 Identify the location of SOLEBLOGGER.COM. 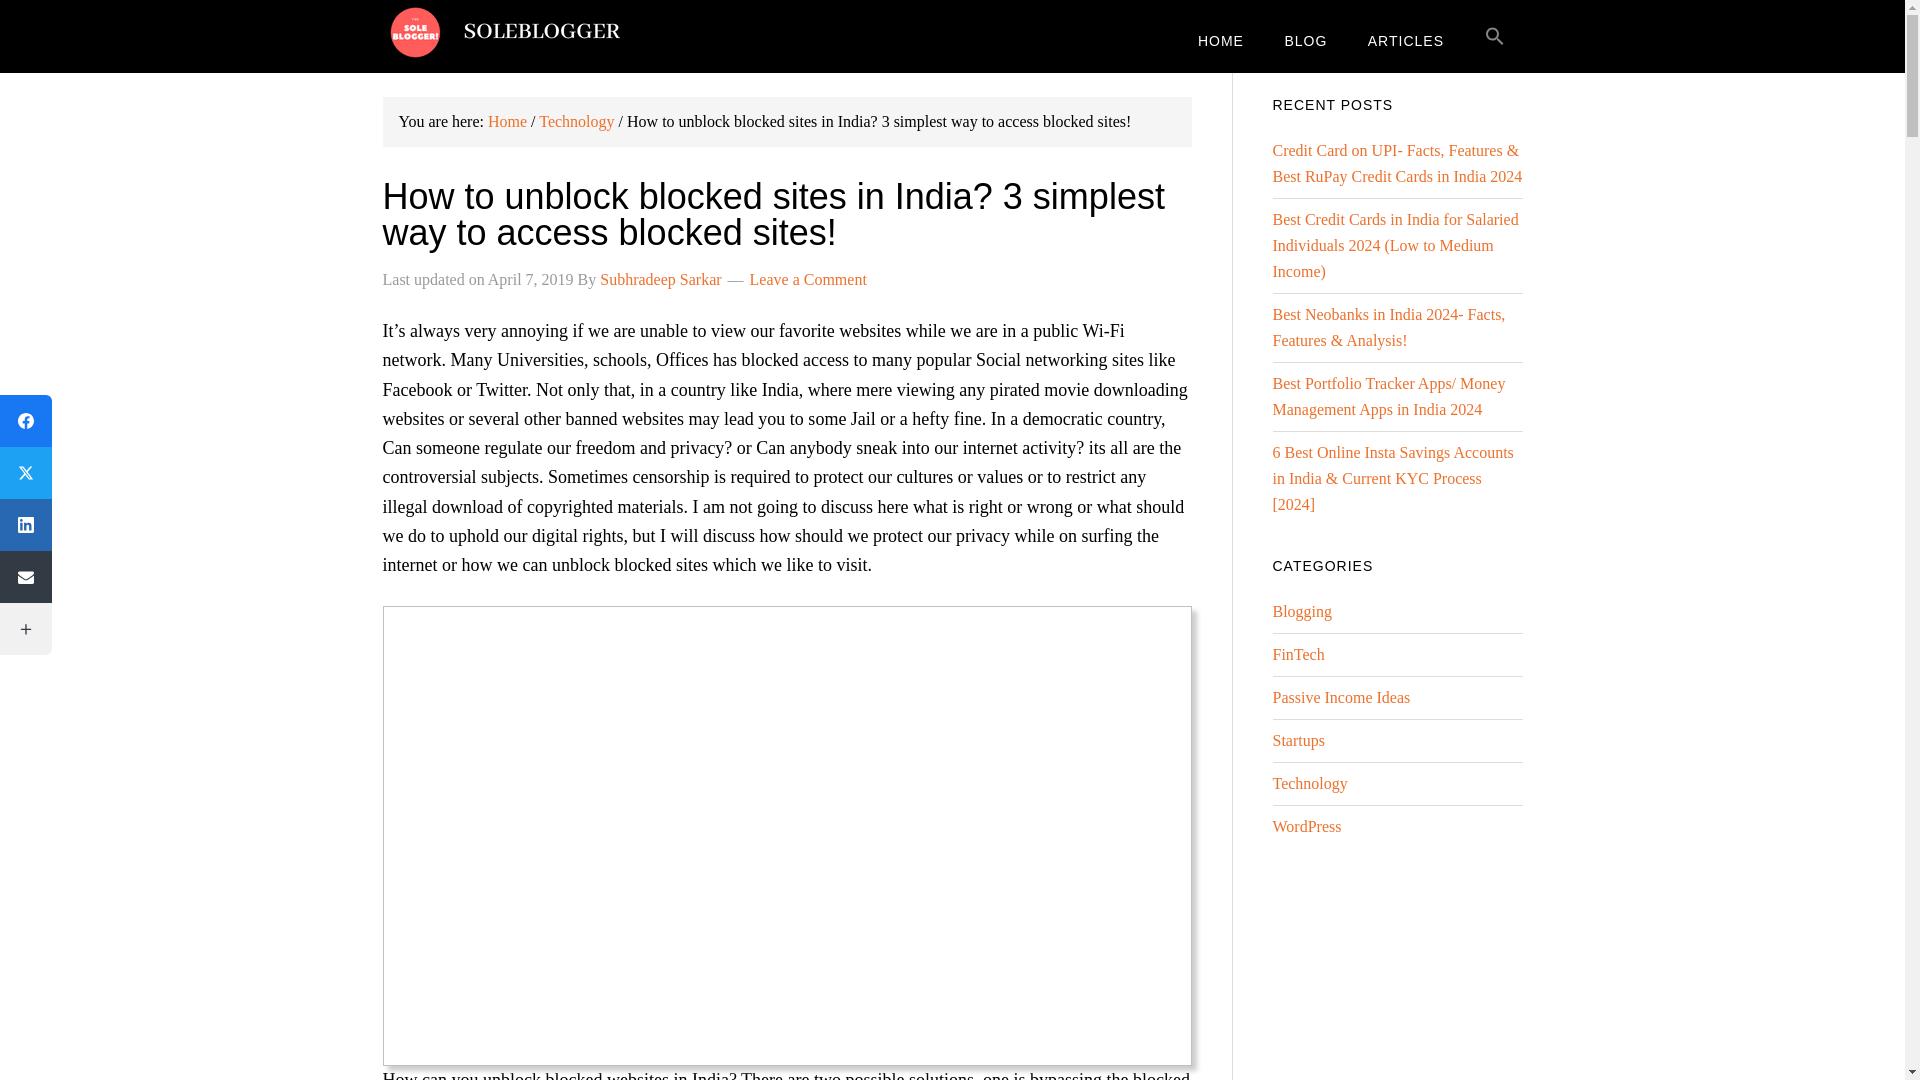
(542, 32).